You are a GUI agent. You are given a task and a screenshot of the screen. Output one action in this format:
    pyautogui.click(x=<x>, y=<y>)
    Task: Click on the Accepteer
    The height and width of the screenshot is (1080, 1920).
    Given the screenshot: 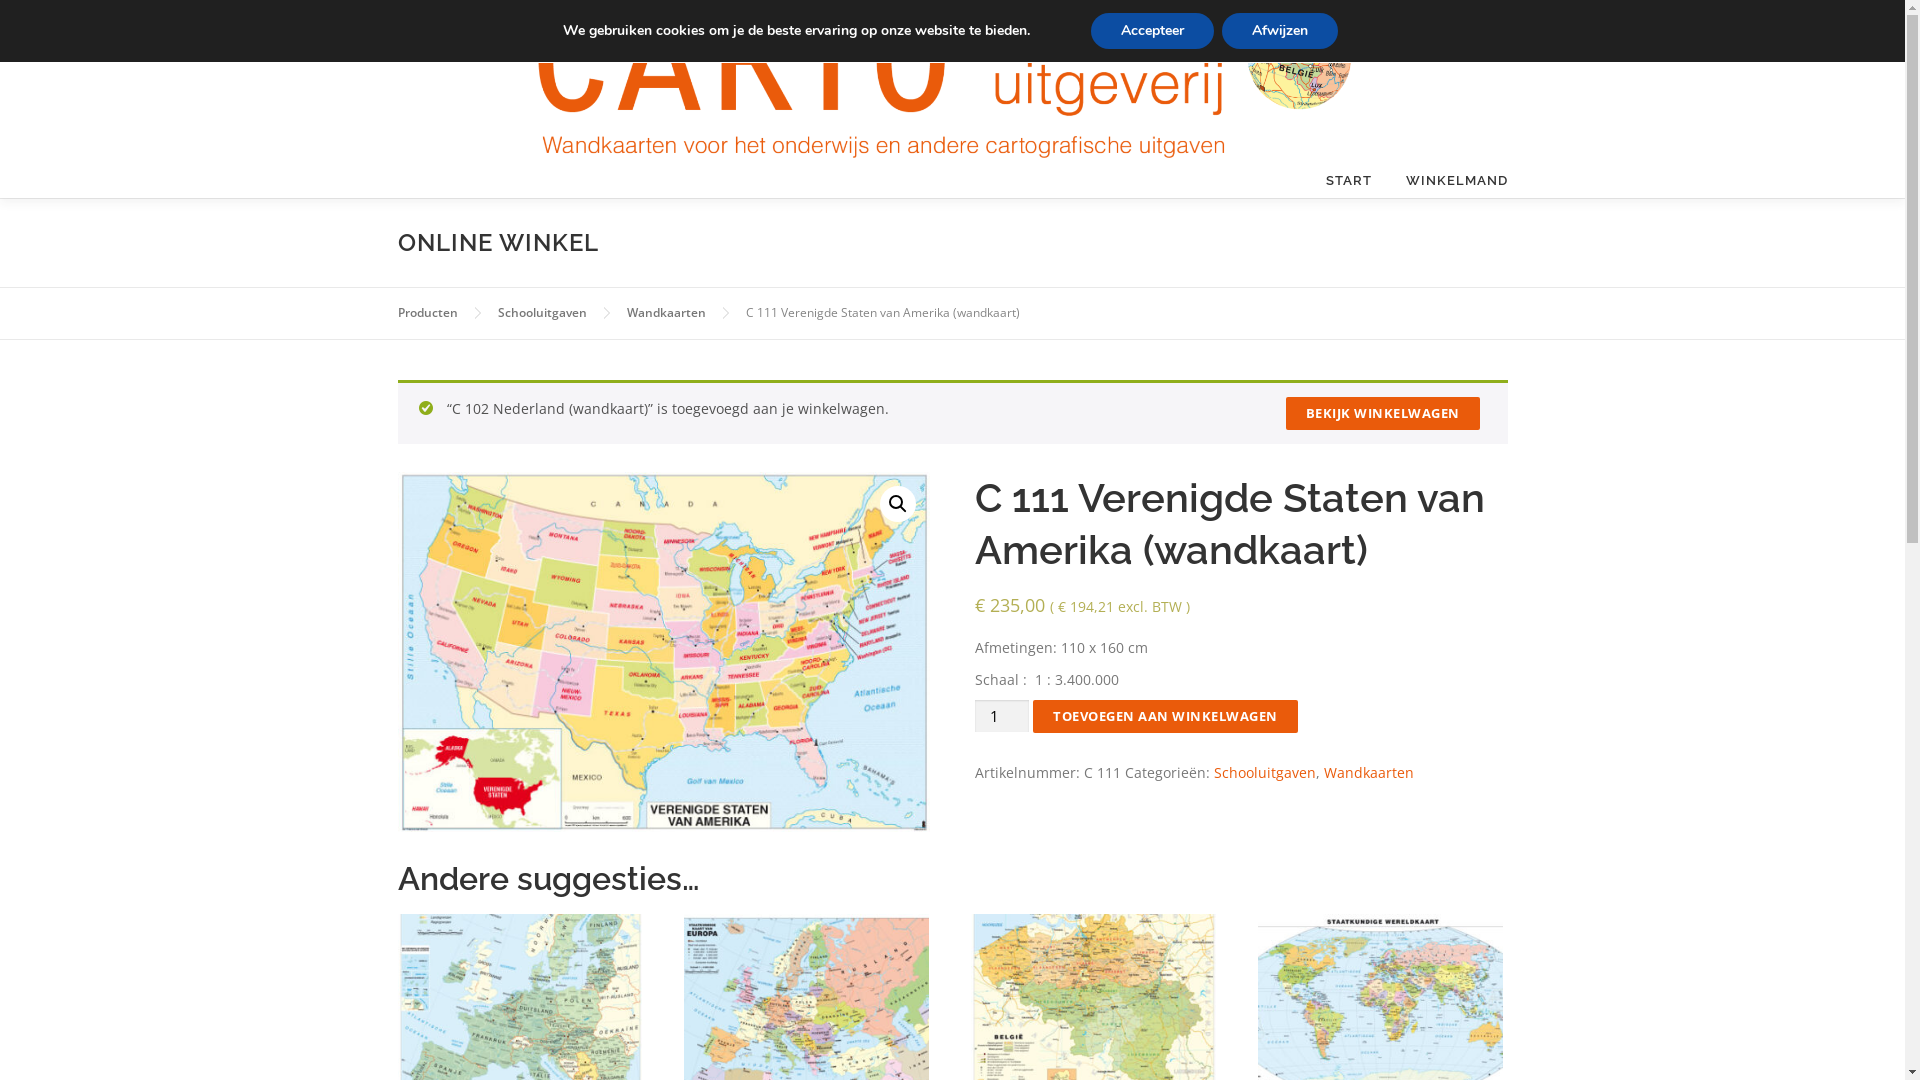 What is the action you would take?
    pyautogui.click(x=1152, y=31)
    